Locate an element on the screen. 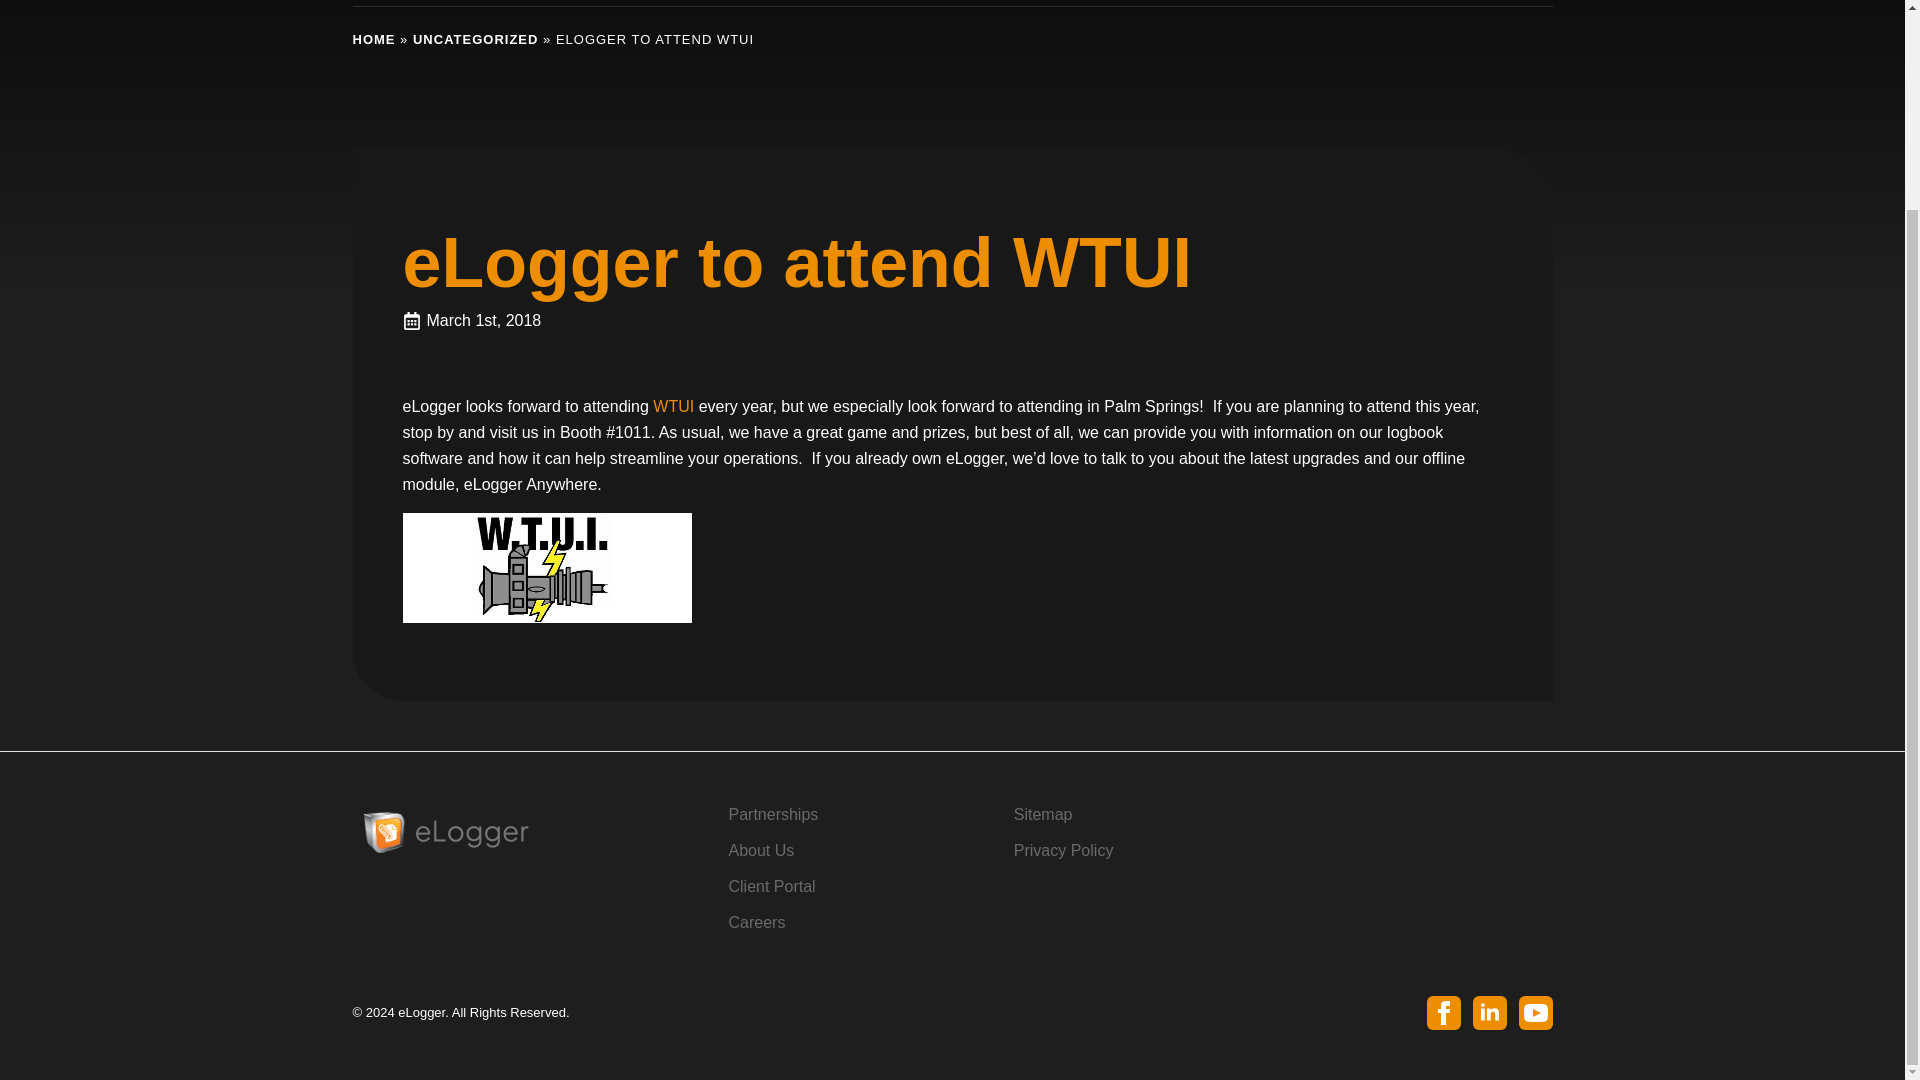 Image resolution: width=1920 pixels, height=1080 pixels. Partnerships is located at coordinates (772, 815).